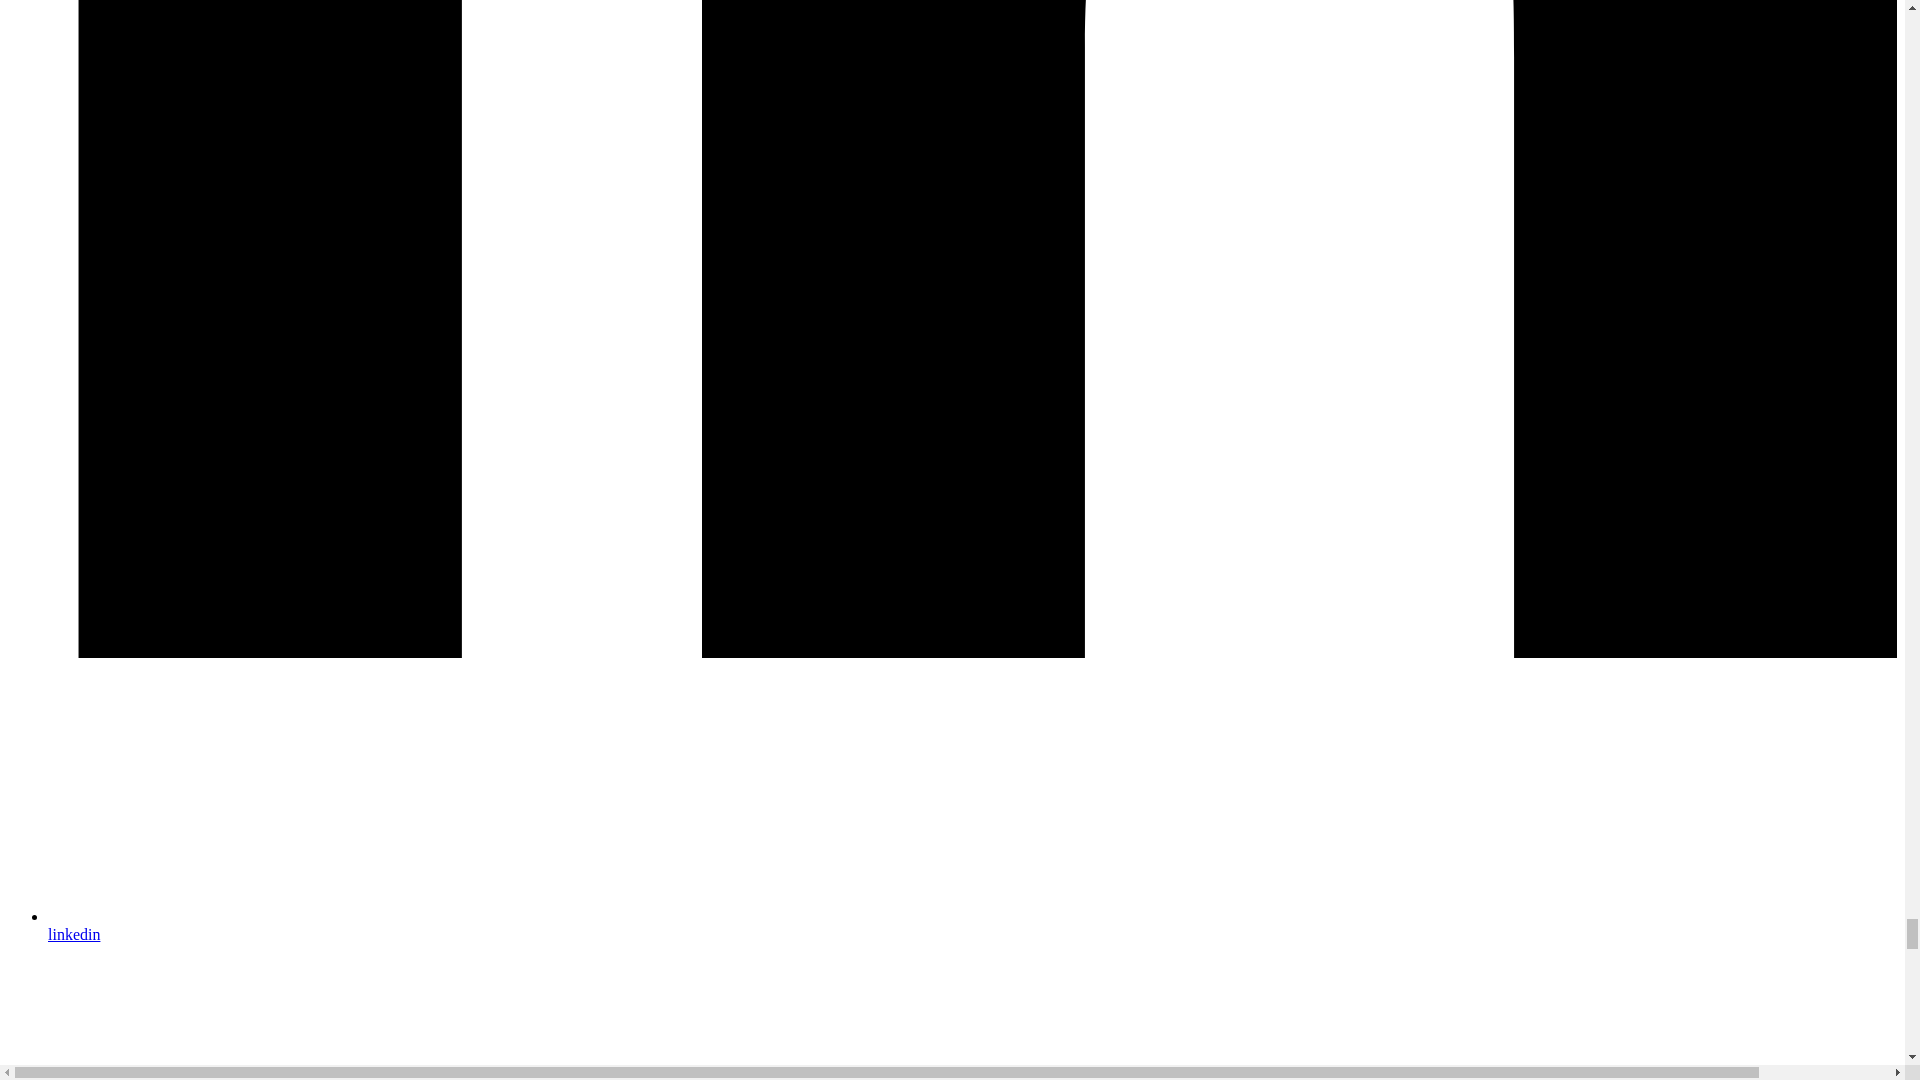  What do you see at coordinates (972, 925) in the screenshot?
I see `linkedin` at bounding box center [972, 925].